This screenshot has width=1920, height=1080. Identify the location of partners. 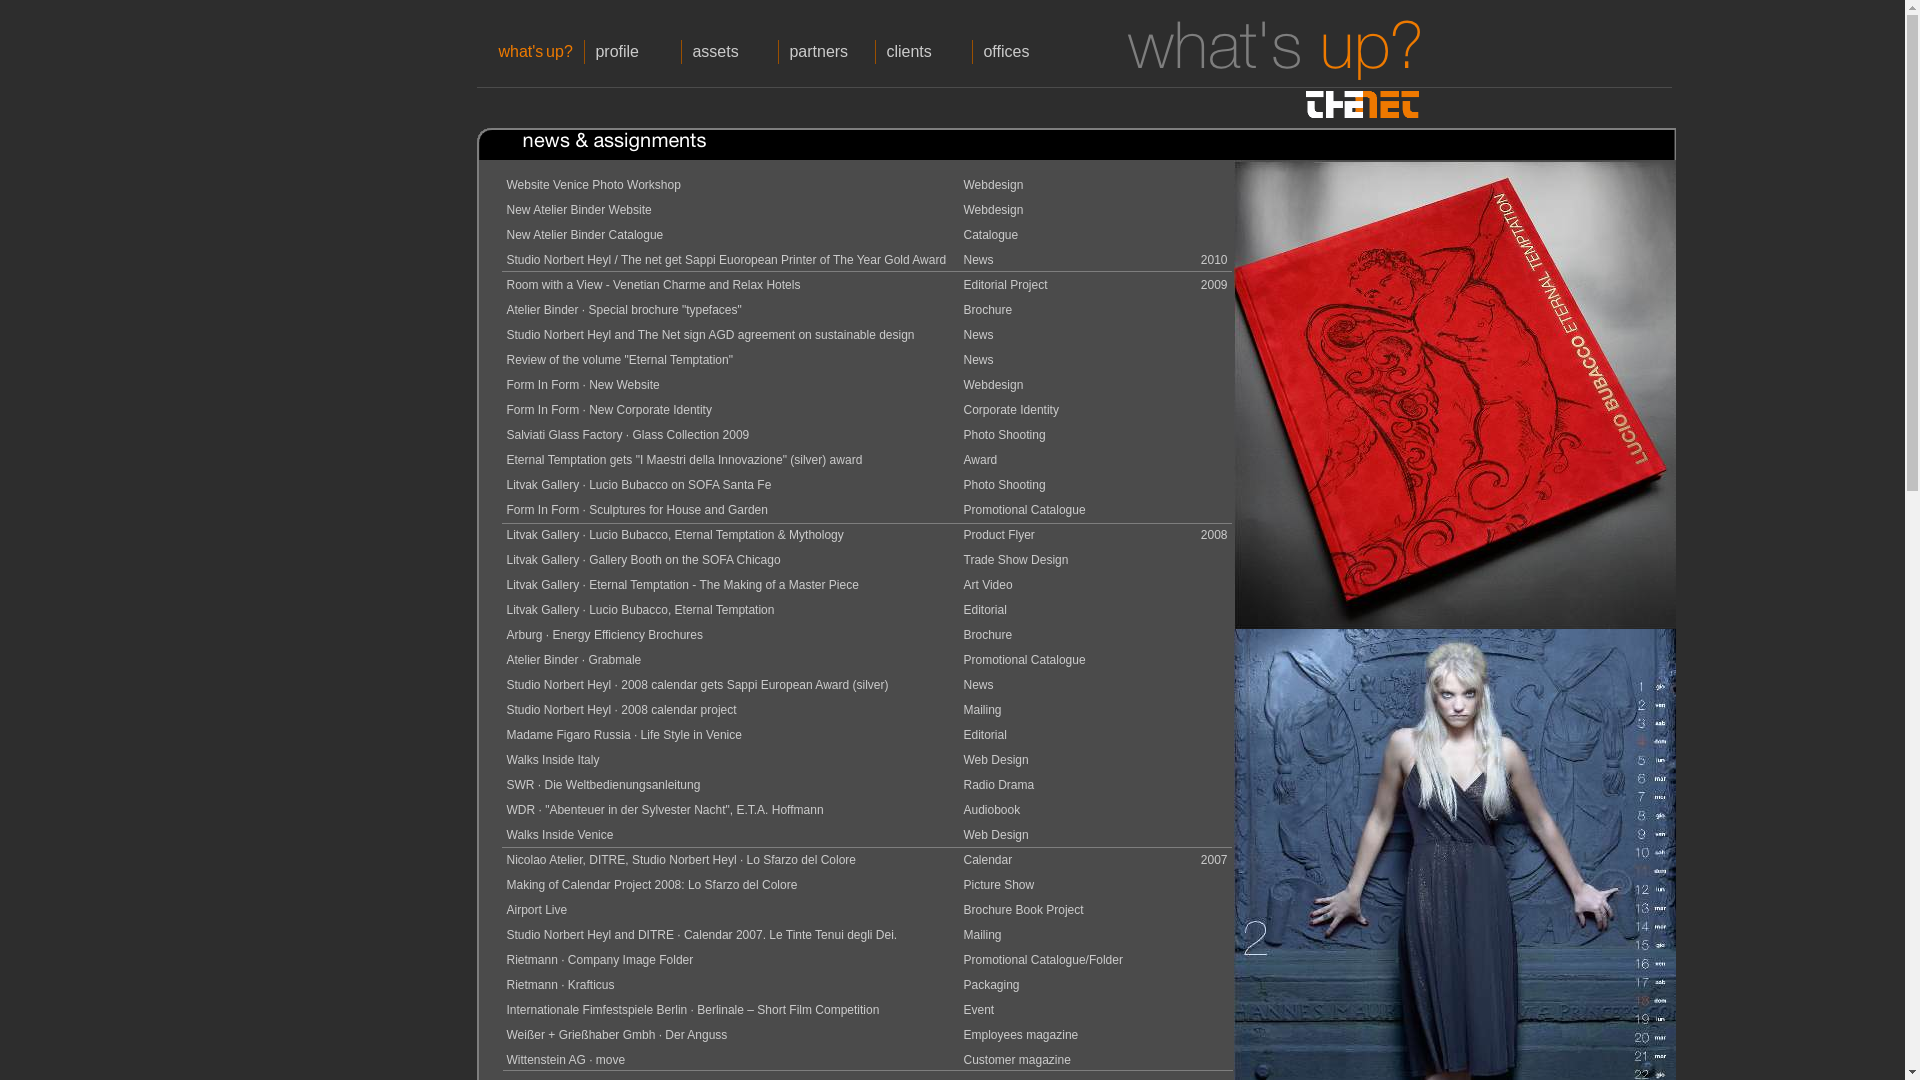
(827, 52).